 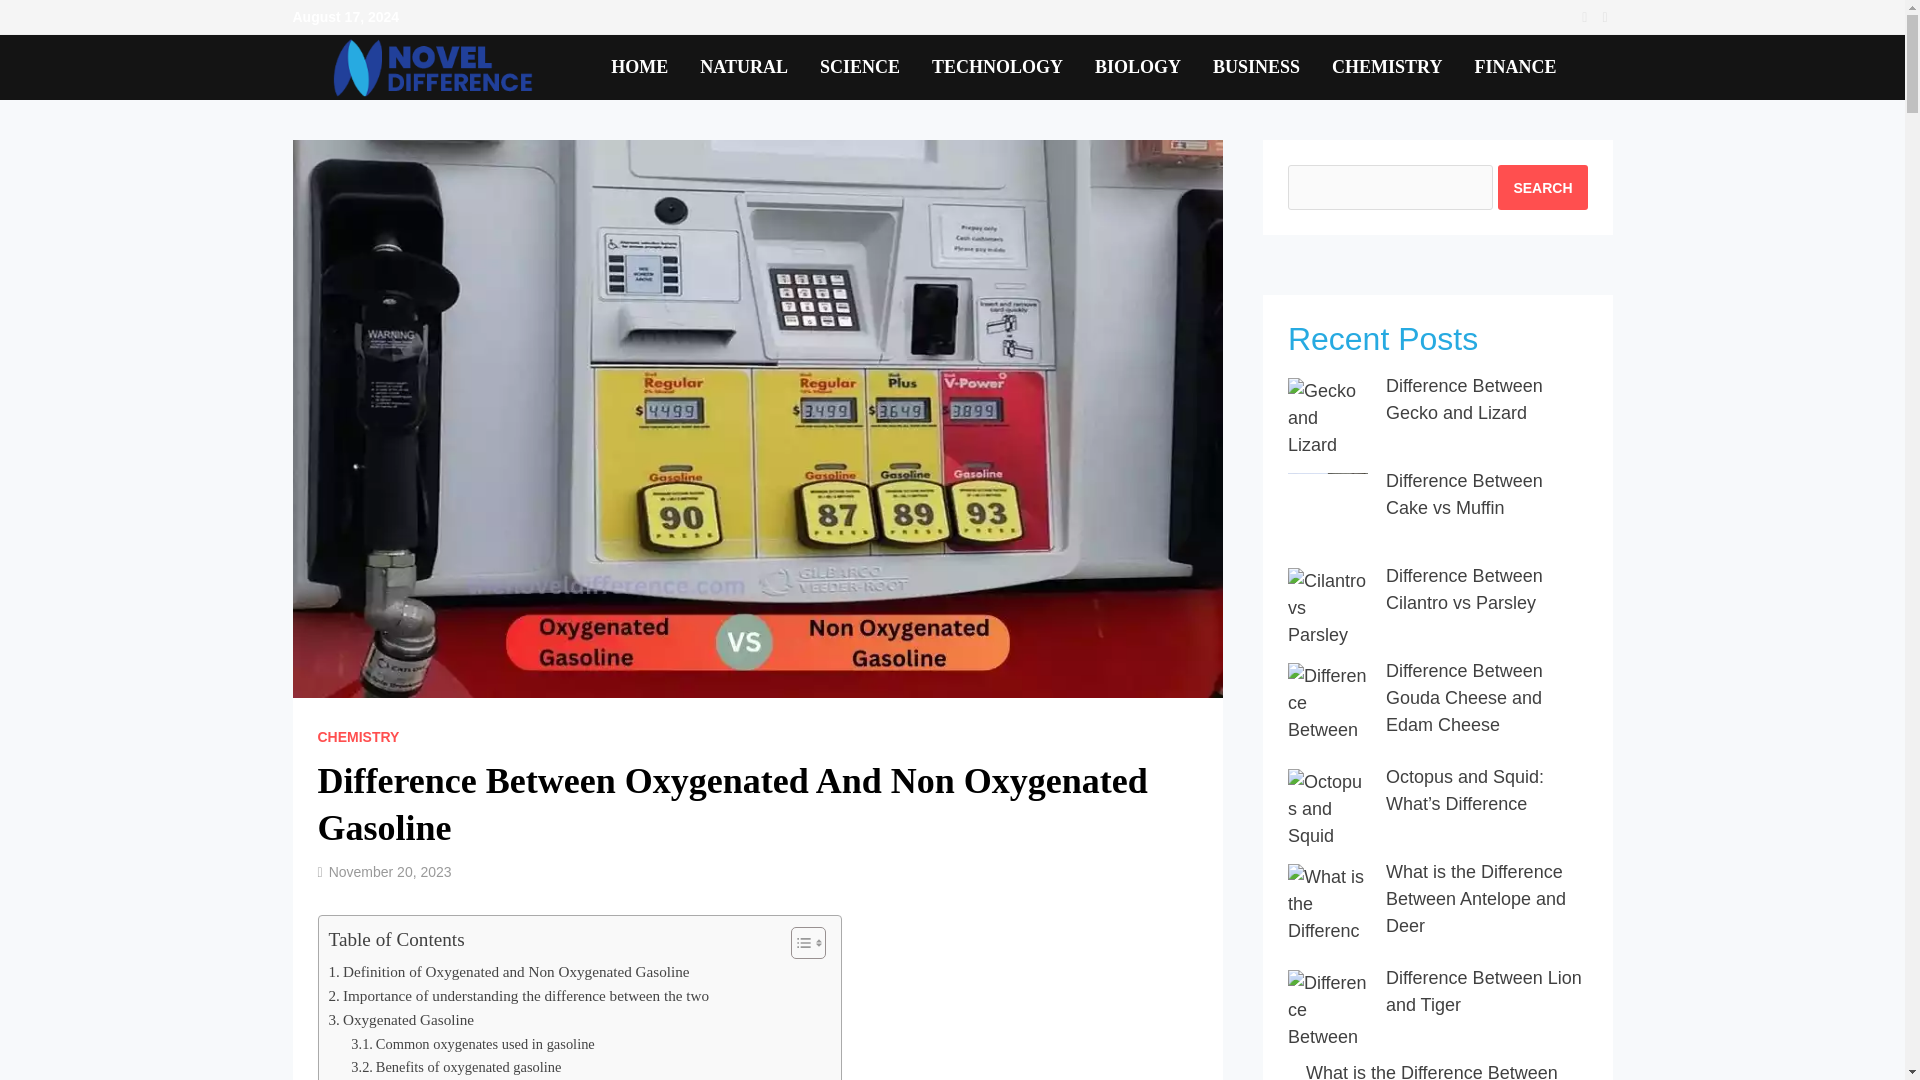 I want to click on CHEMISTRY, so click(x=1386, y=67).